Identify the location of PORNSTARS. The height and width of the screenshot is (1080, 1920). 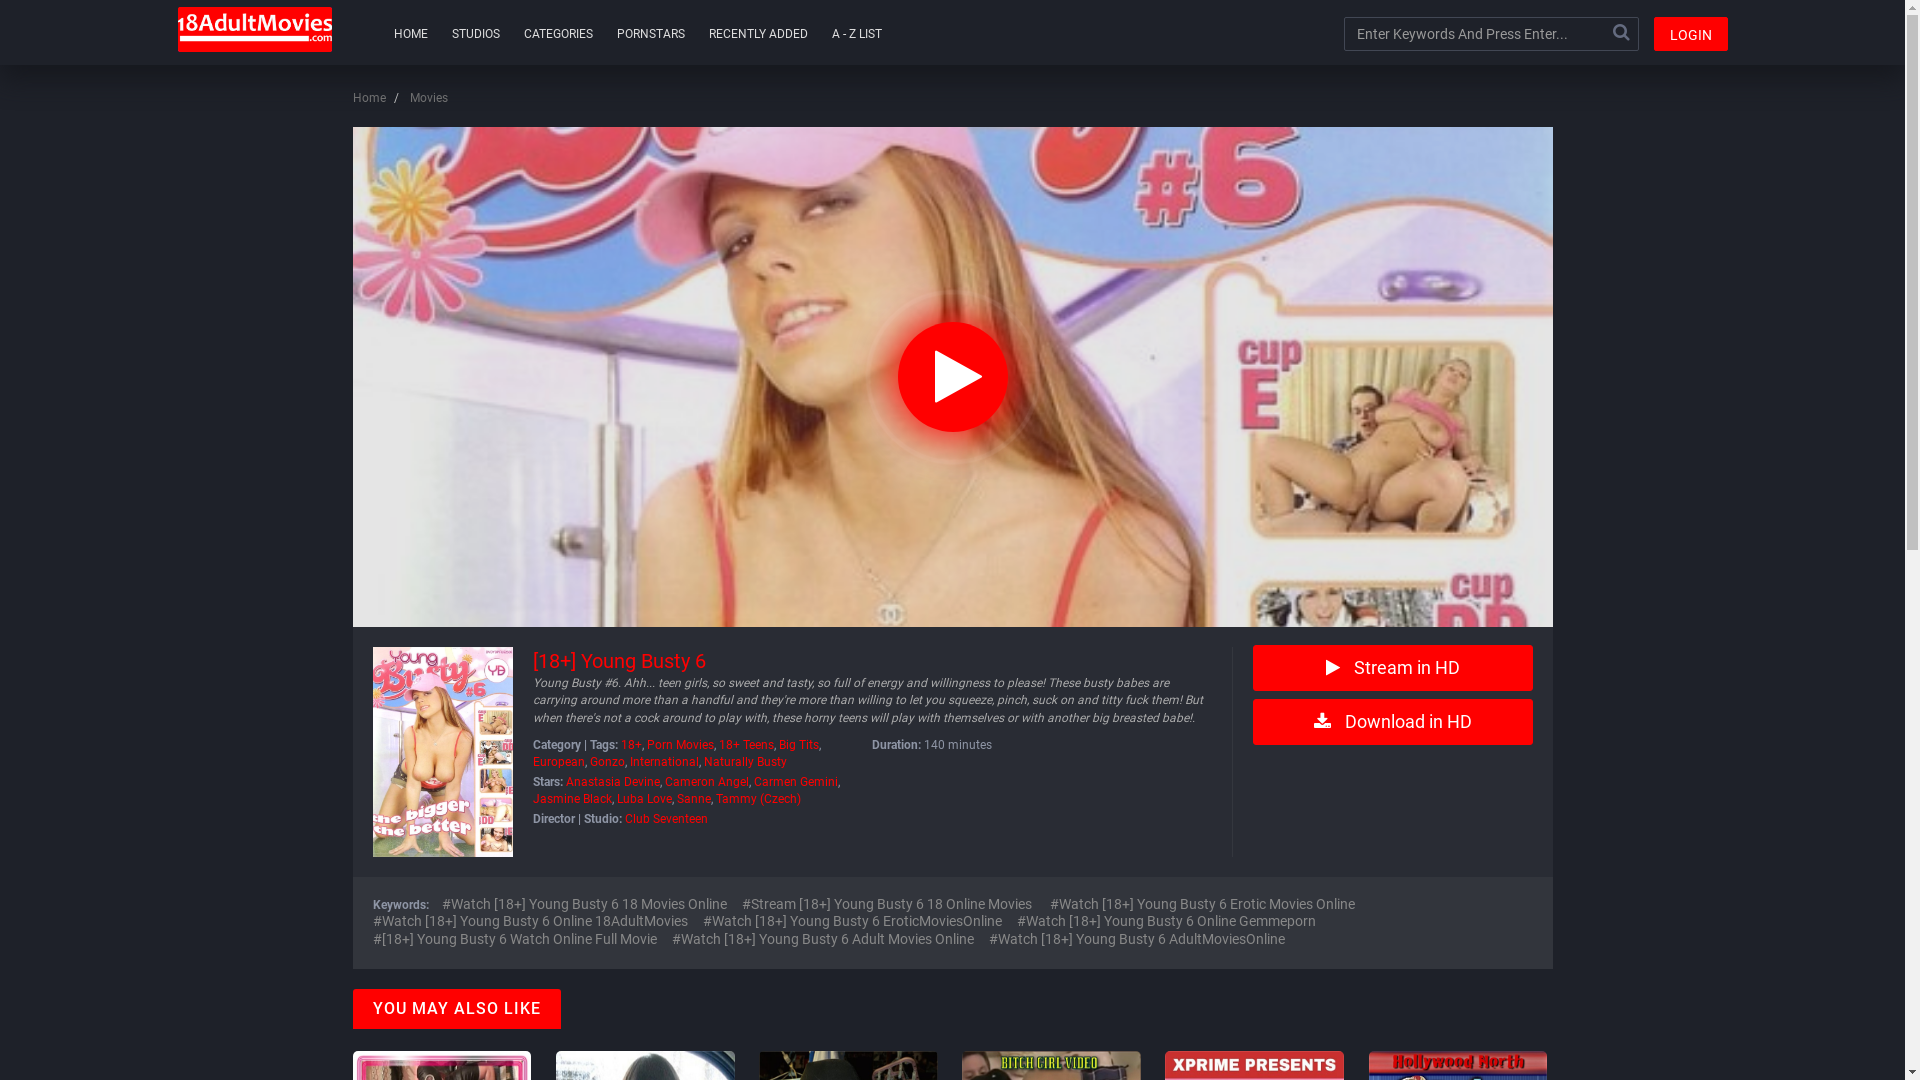
(651, 34).